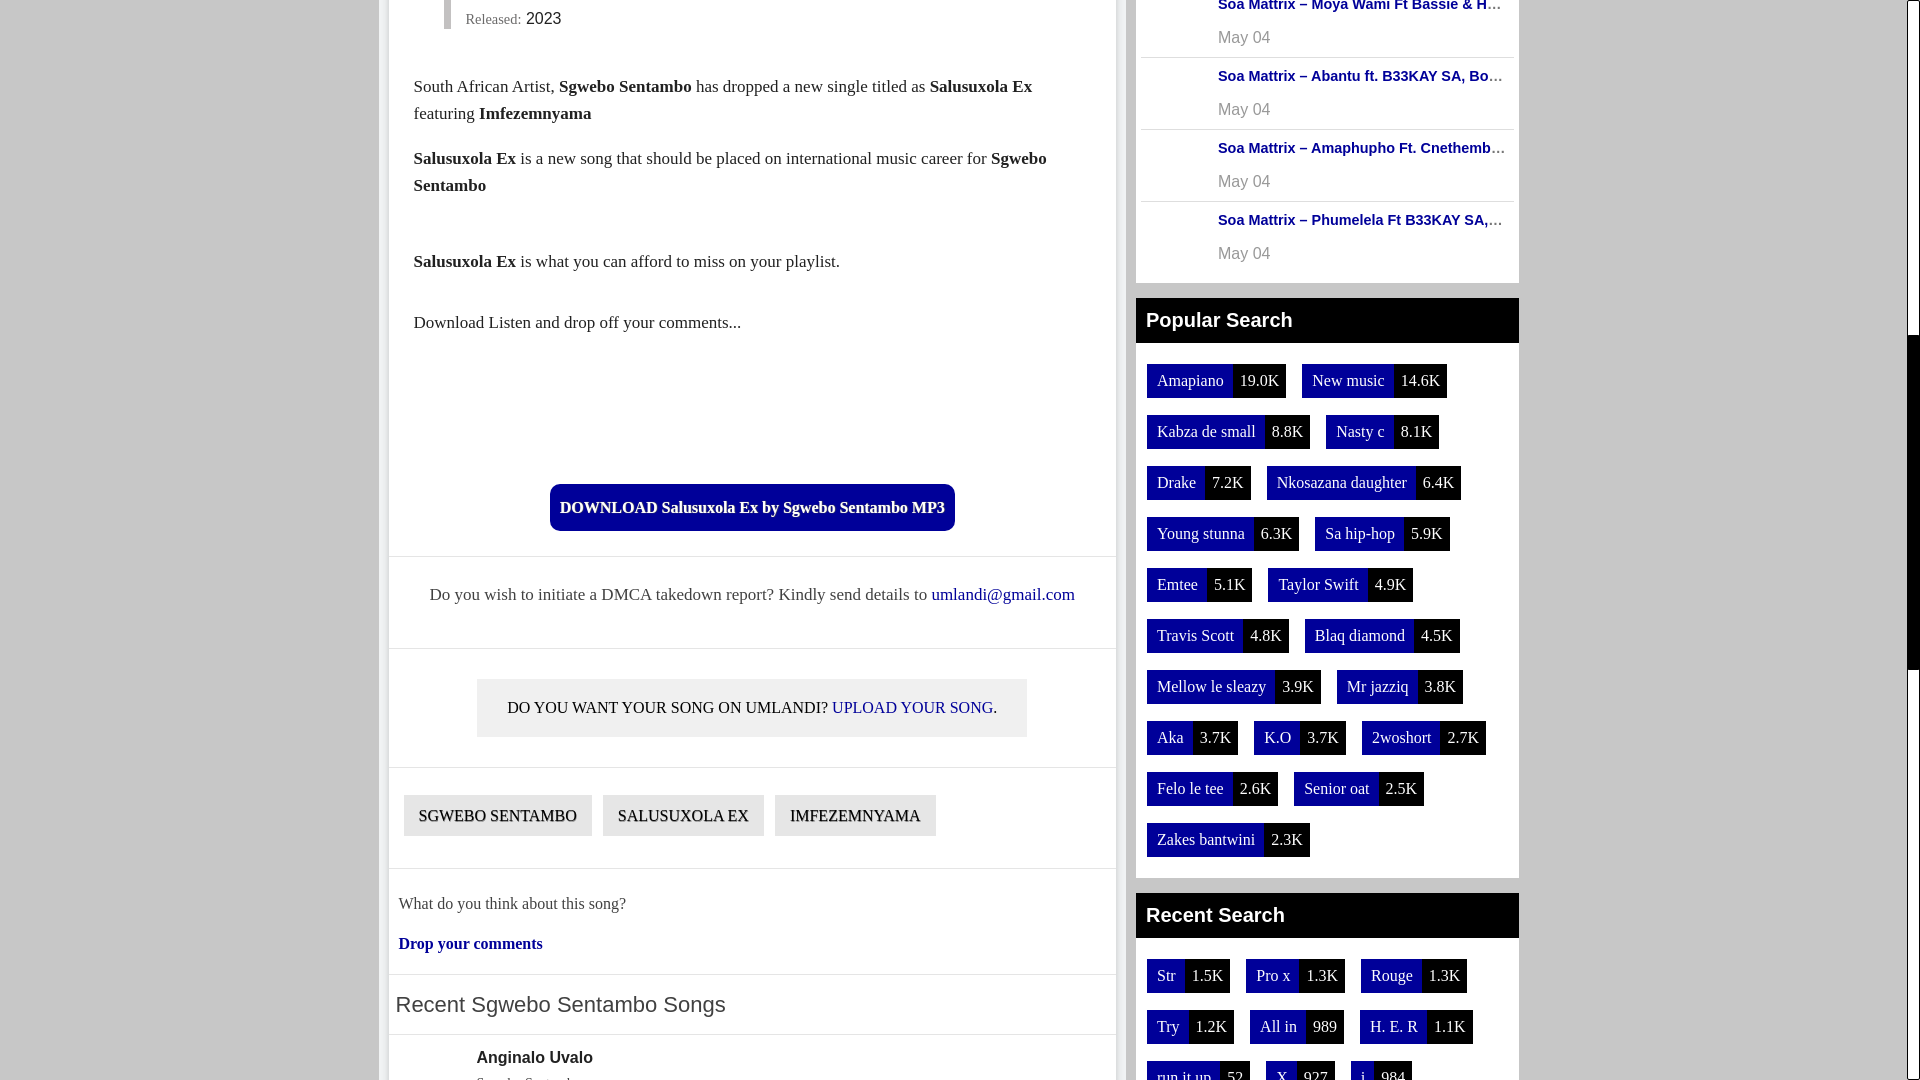 The height and width of the screenshot is (1080, 1920). What do you see at coordinates (912, 707) in the screenshot?
I see `UPLOAD YOUR SONG` at bounding box center [912, 707].